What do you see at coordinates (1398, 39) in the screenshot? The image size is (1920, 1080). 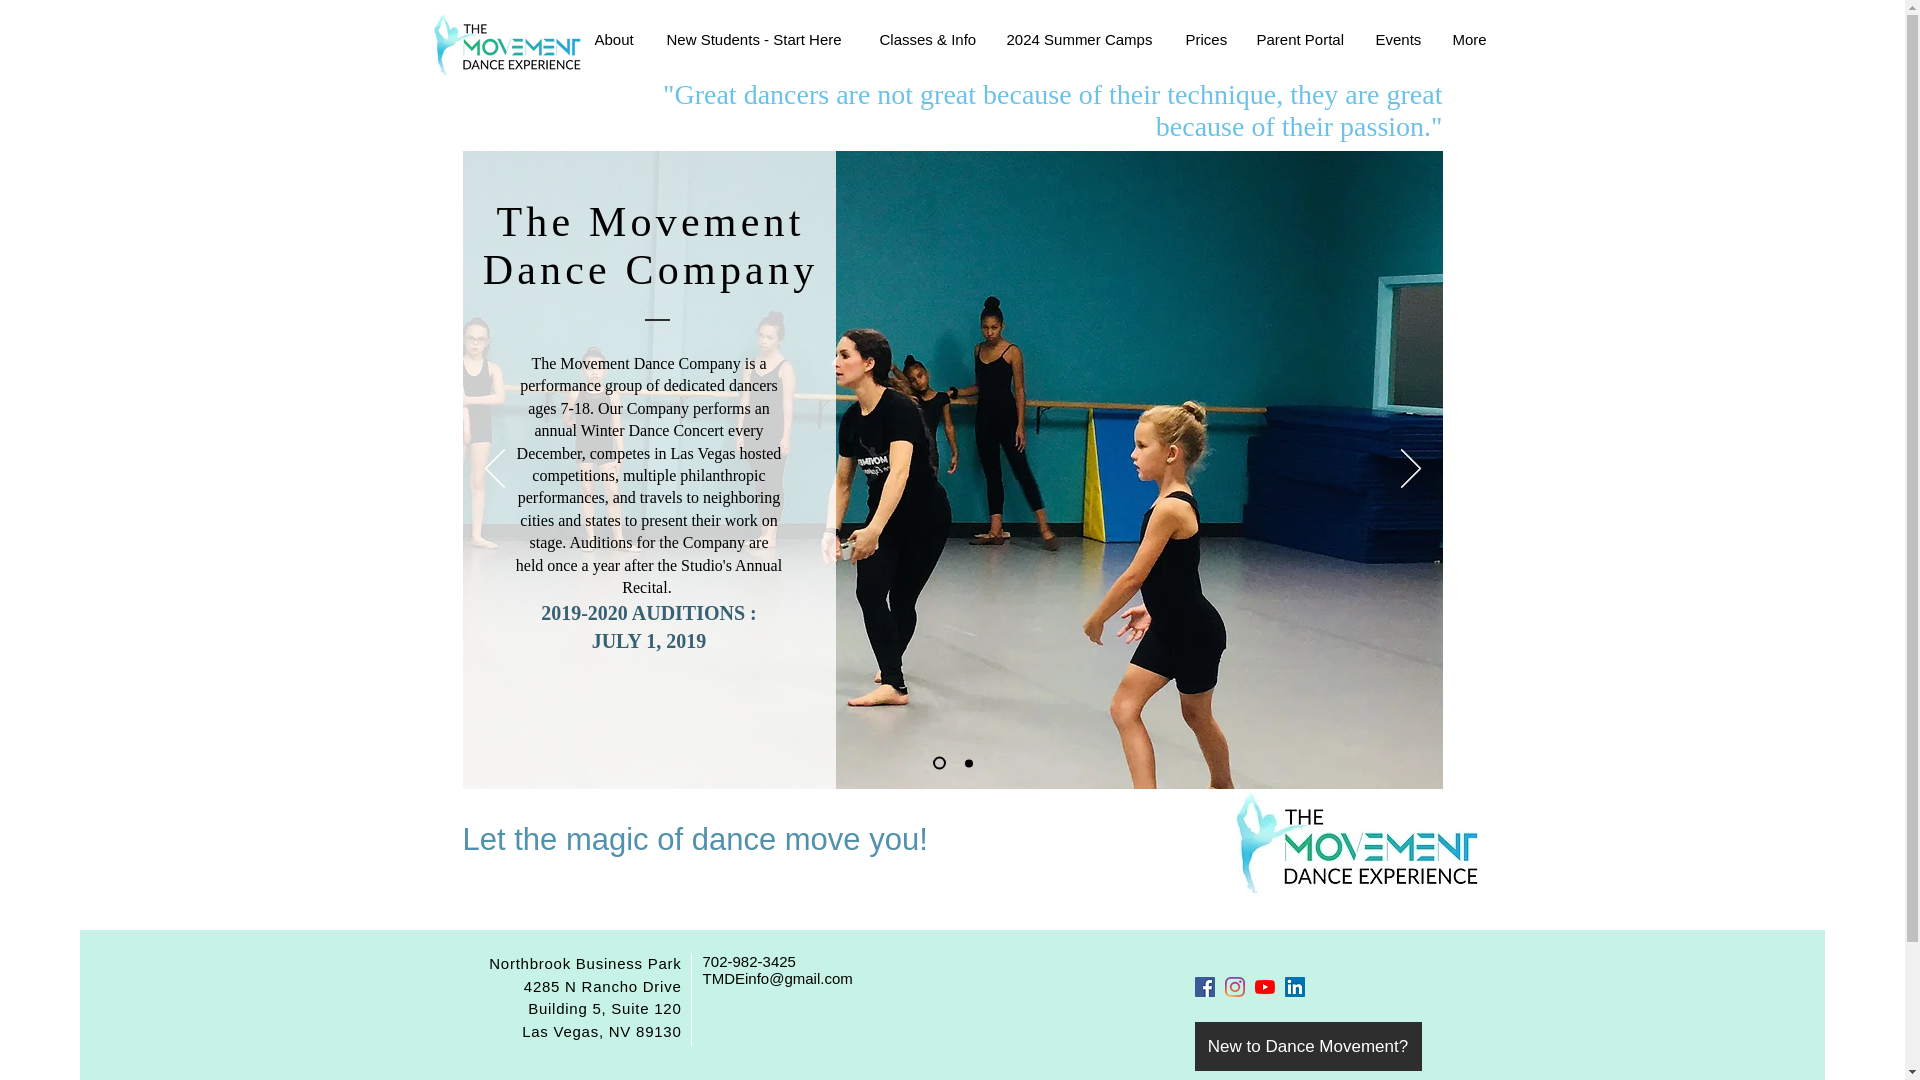 I see `Events` at bounding box center [1398, 39].